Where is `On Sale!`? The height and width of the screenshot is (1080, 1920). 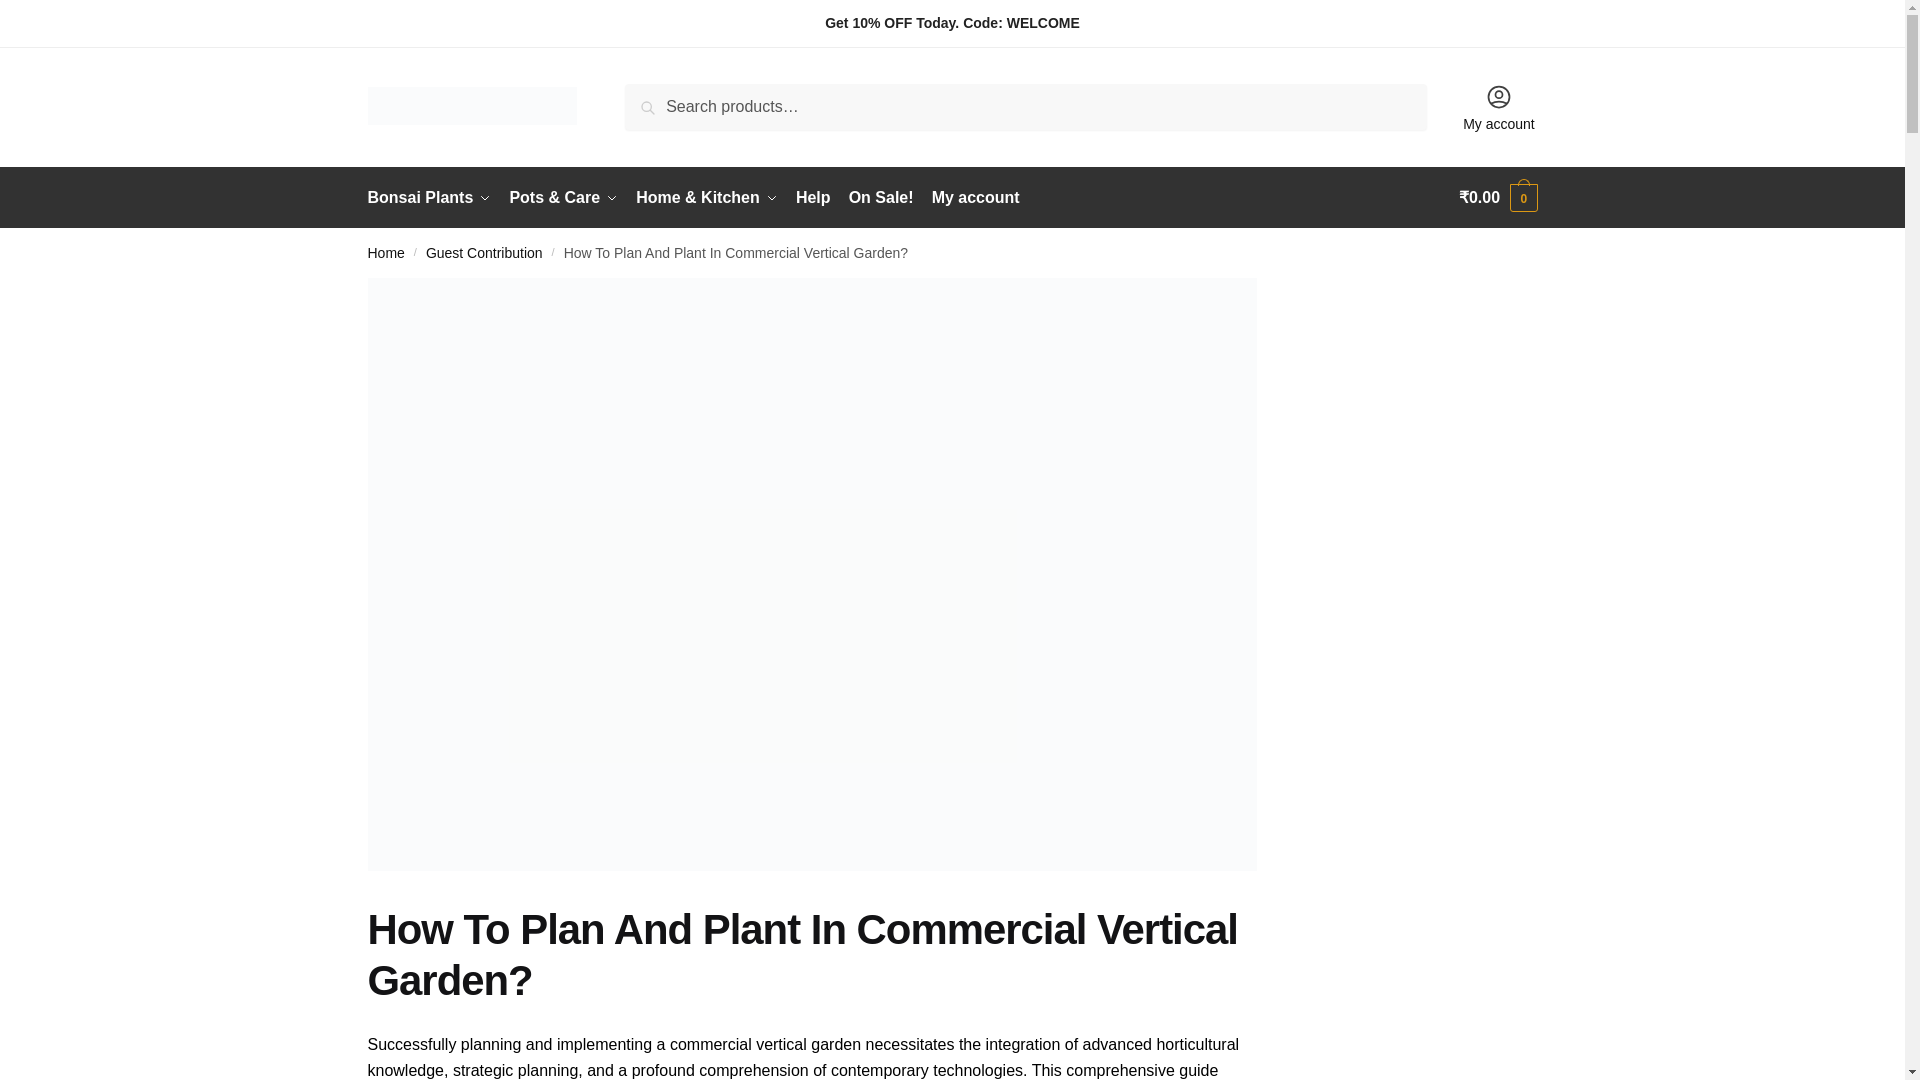
On Sale! is located at coordinates (882, 198).